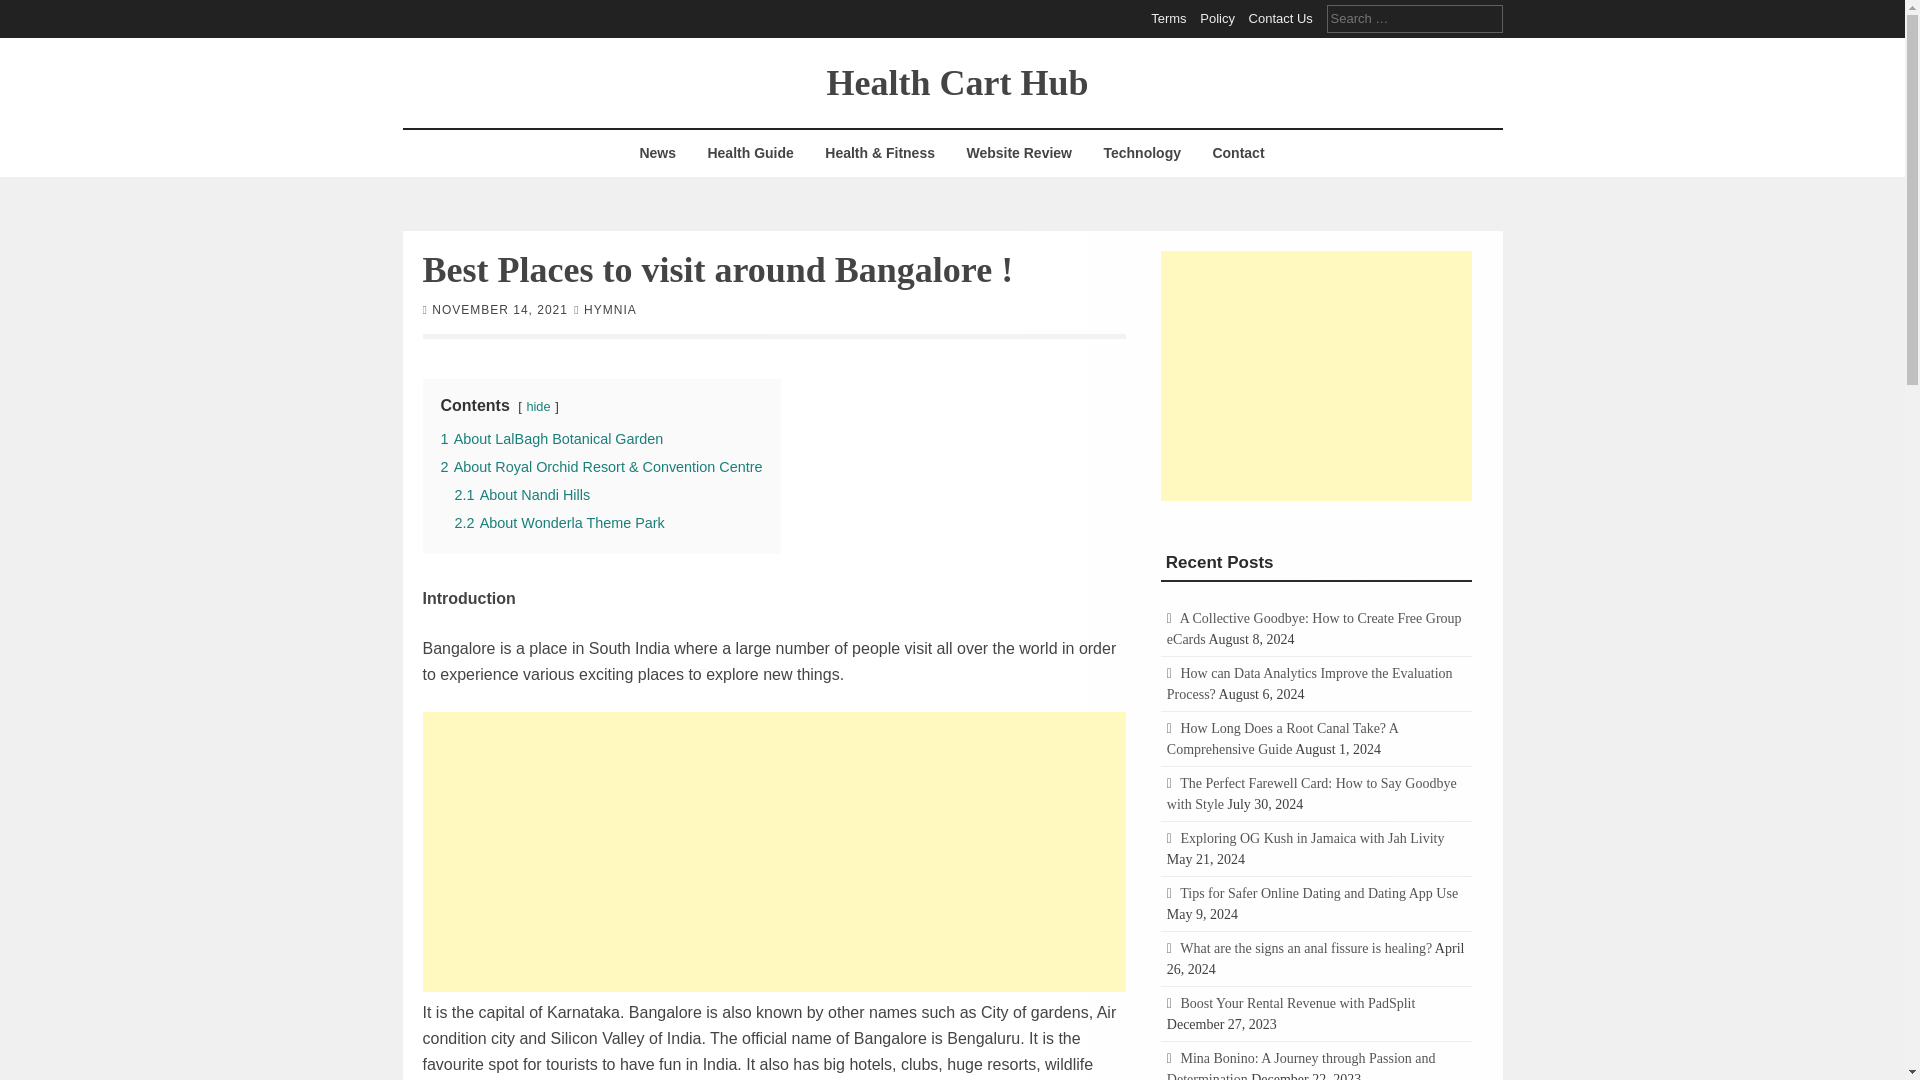  I want to click on Search, so click(30, 12).